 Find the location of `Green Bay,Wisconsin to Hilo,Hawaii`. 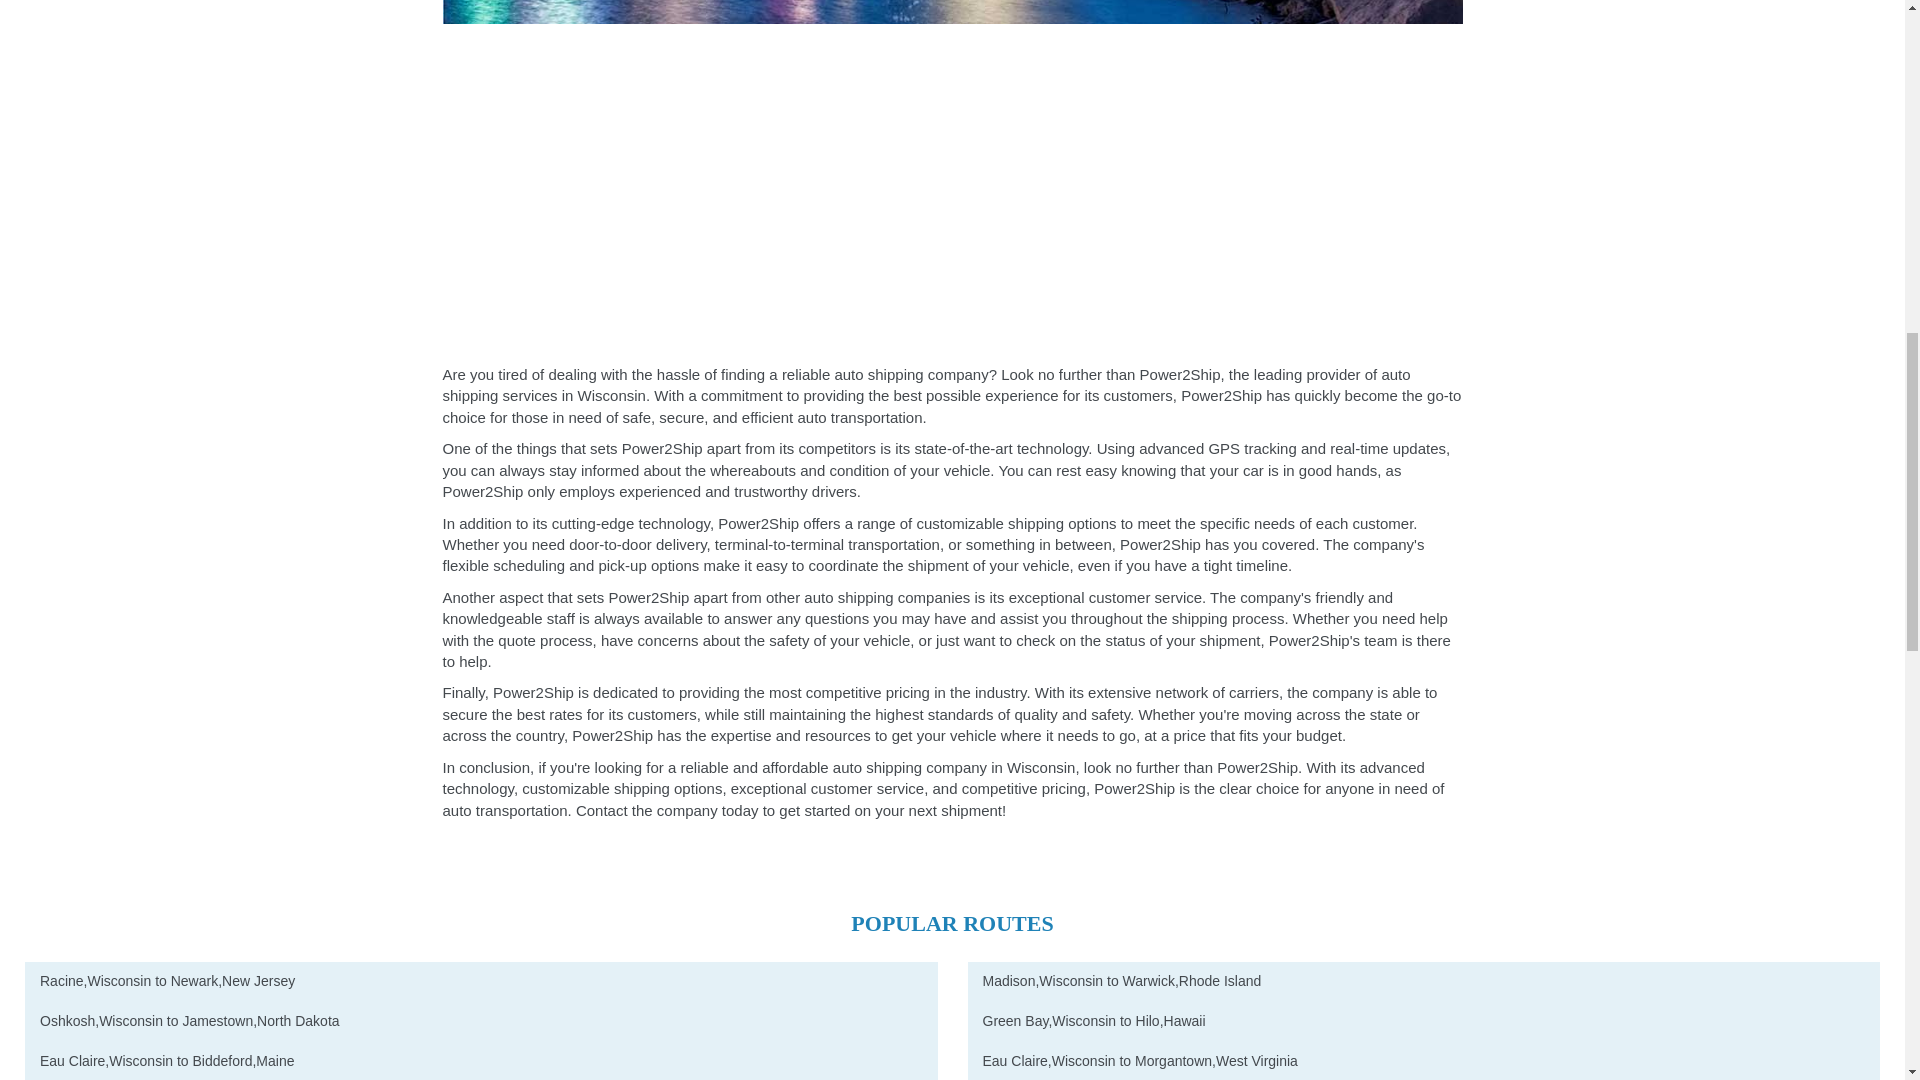

Green Bay,Wisconsin to Hilo,Hawaii is located at coordinates (1424, 1022).